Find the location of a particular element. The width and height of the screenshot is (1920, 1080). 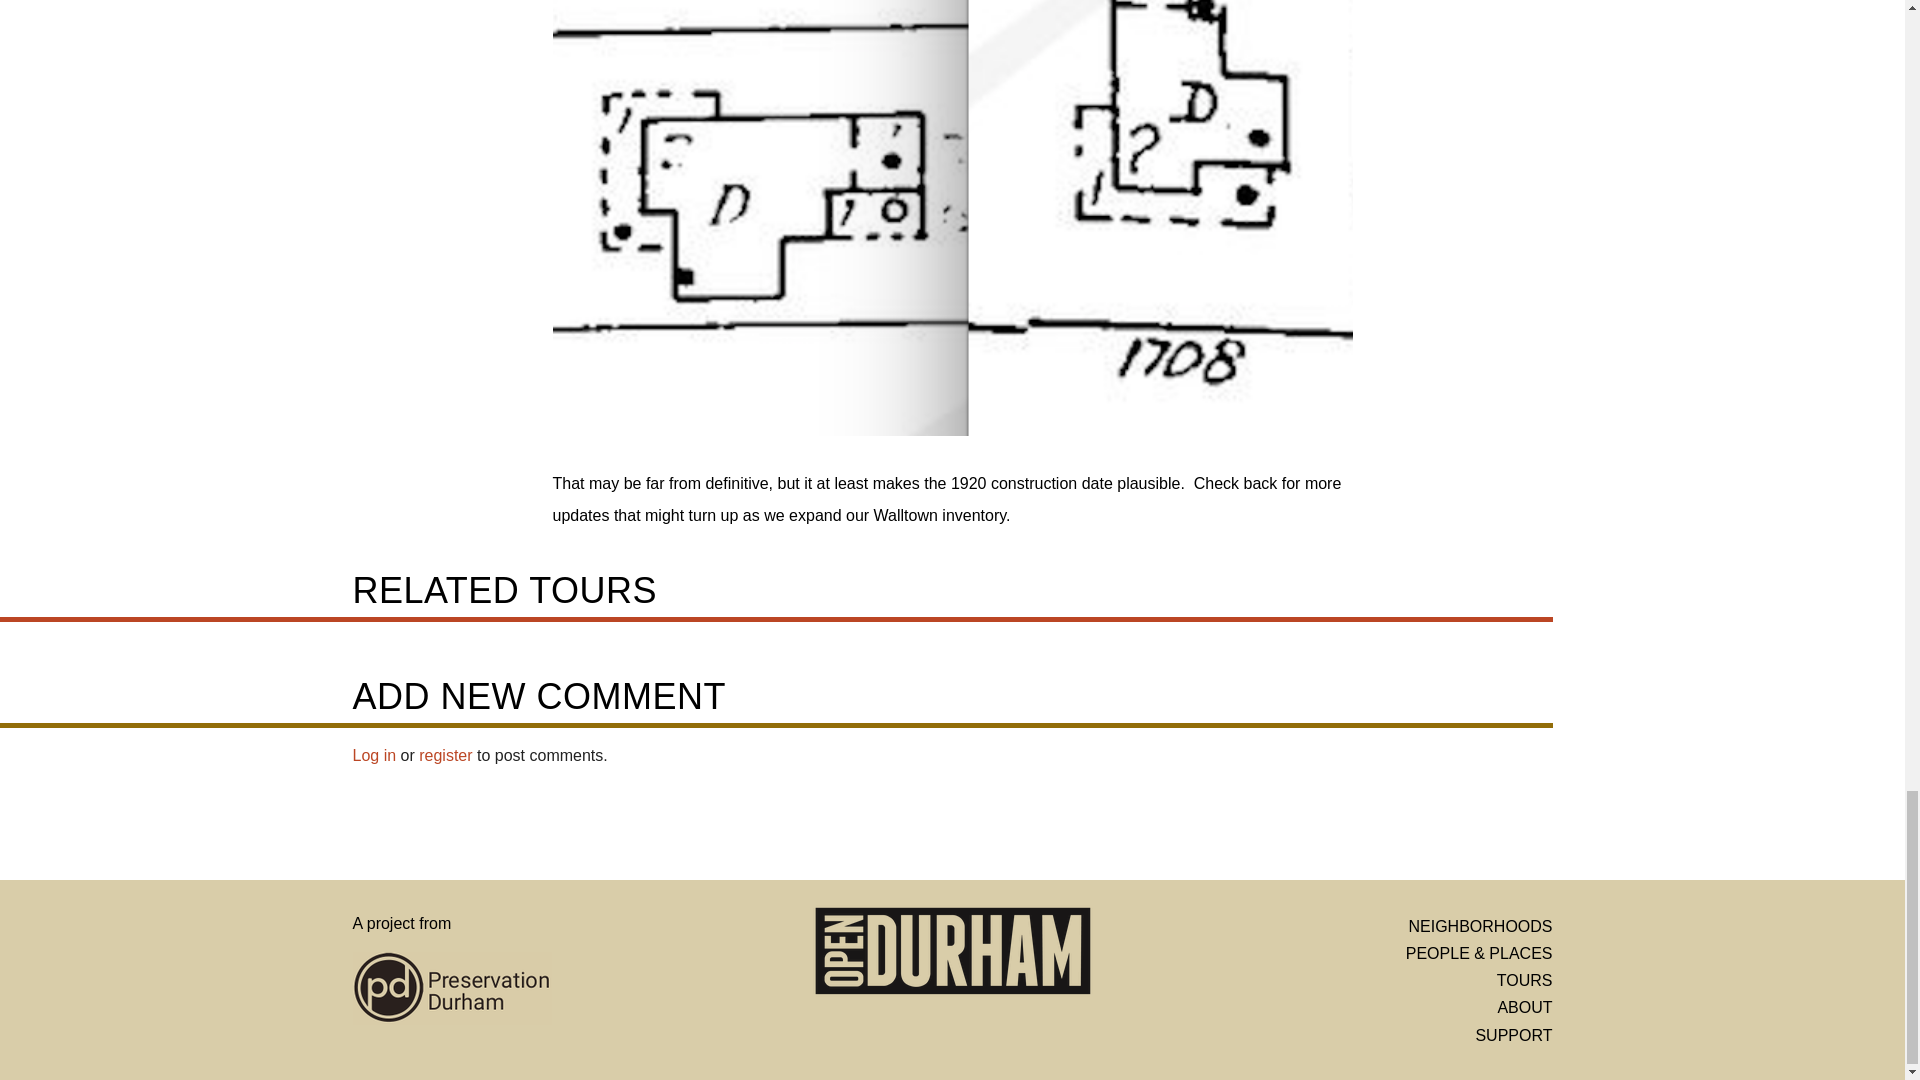

About is located at coordinates (1524, 1008).